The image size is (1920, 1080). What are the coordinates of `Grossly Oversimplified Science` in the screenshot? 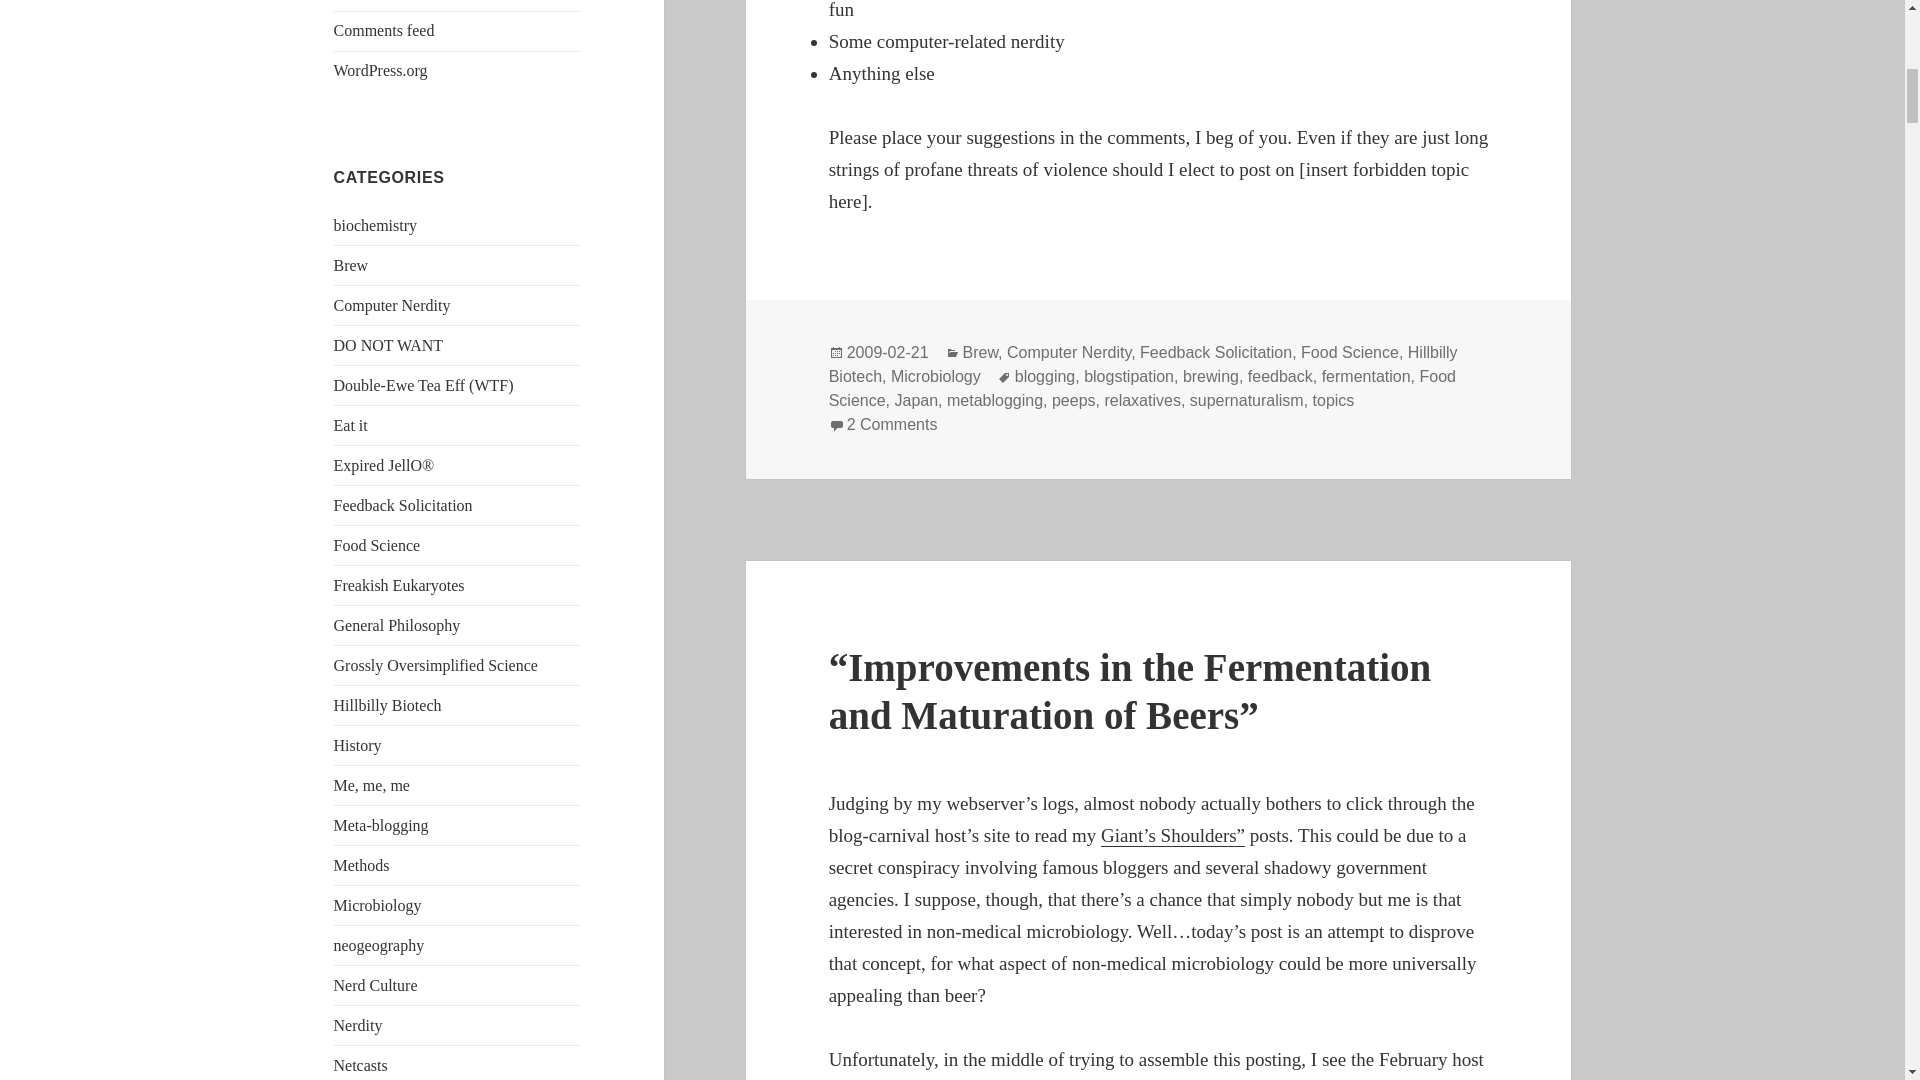 It's located at (436, 664).